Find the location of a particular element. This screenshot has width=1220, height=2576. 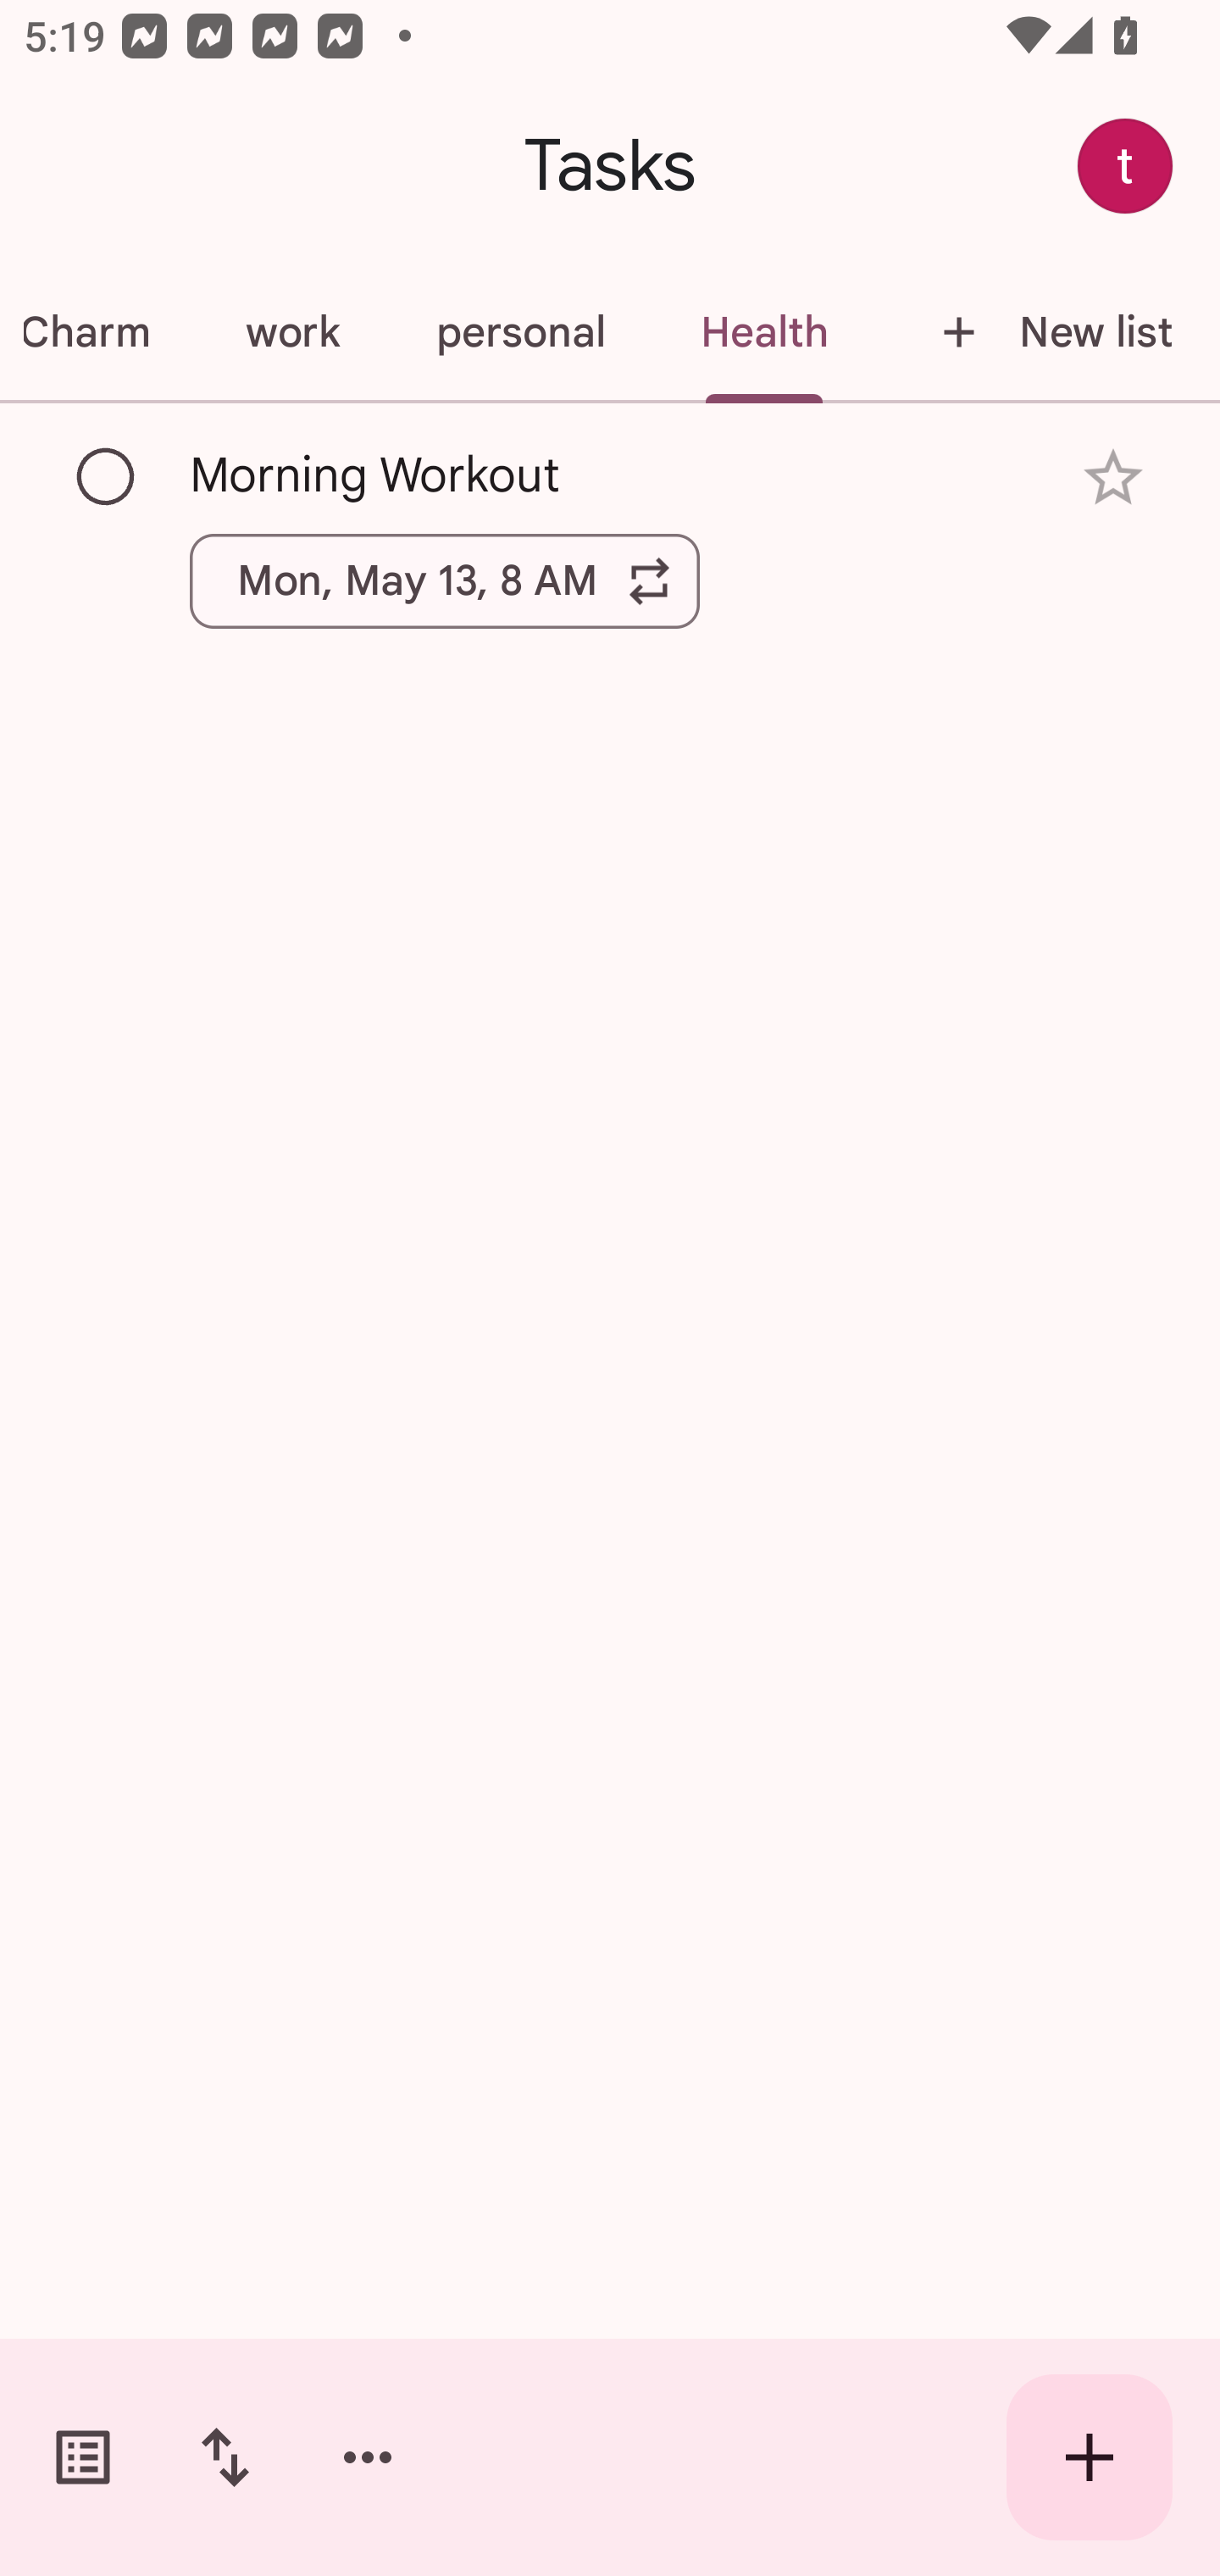

Mon, May 13, 8 AM is located at coordinates (445, 580).